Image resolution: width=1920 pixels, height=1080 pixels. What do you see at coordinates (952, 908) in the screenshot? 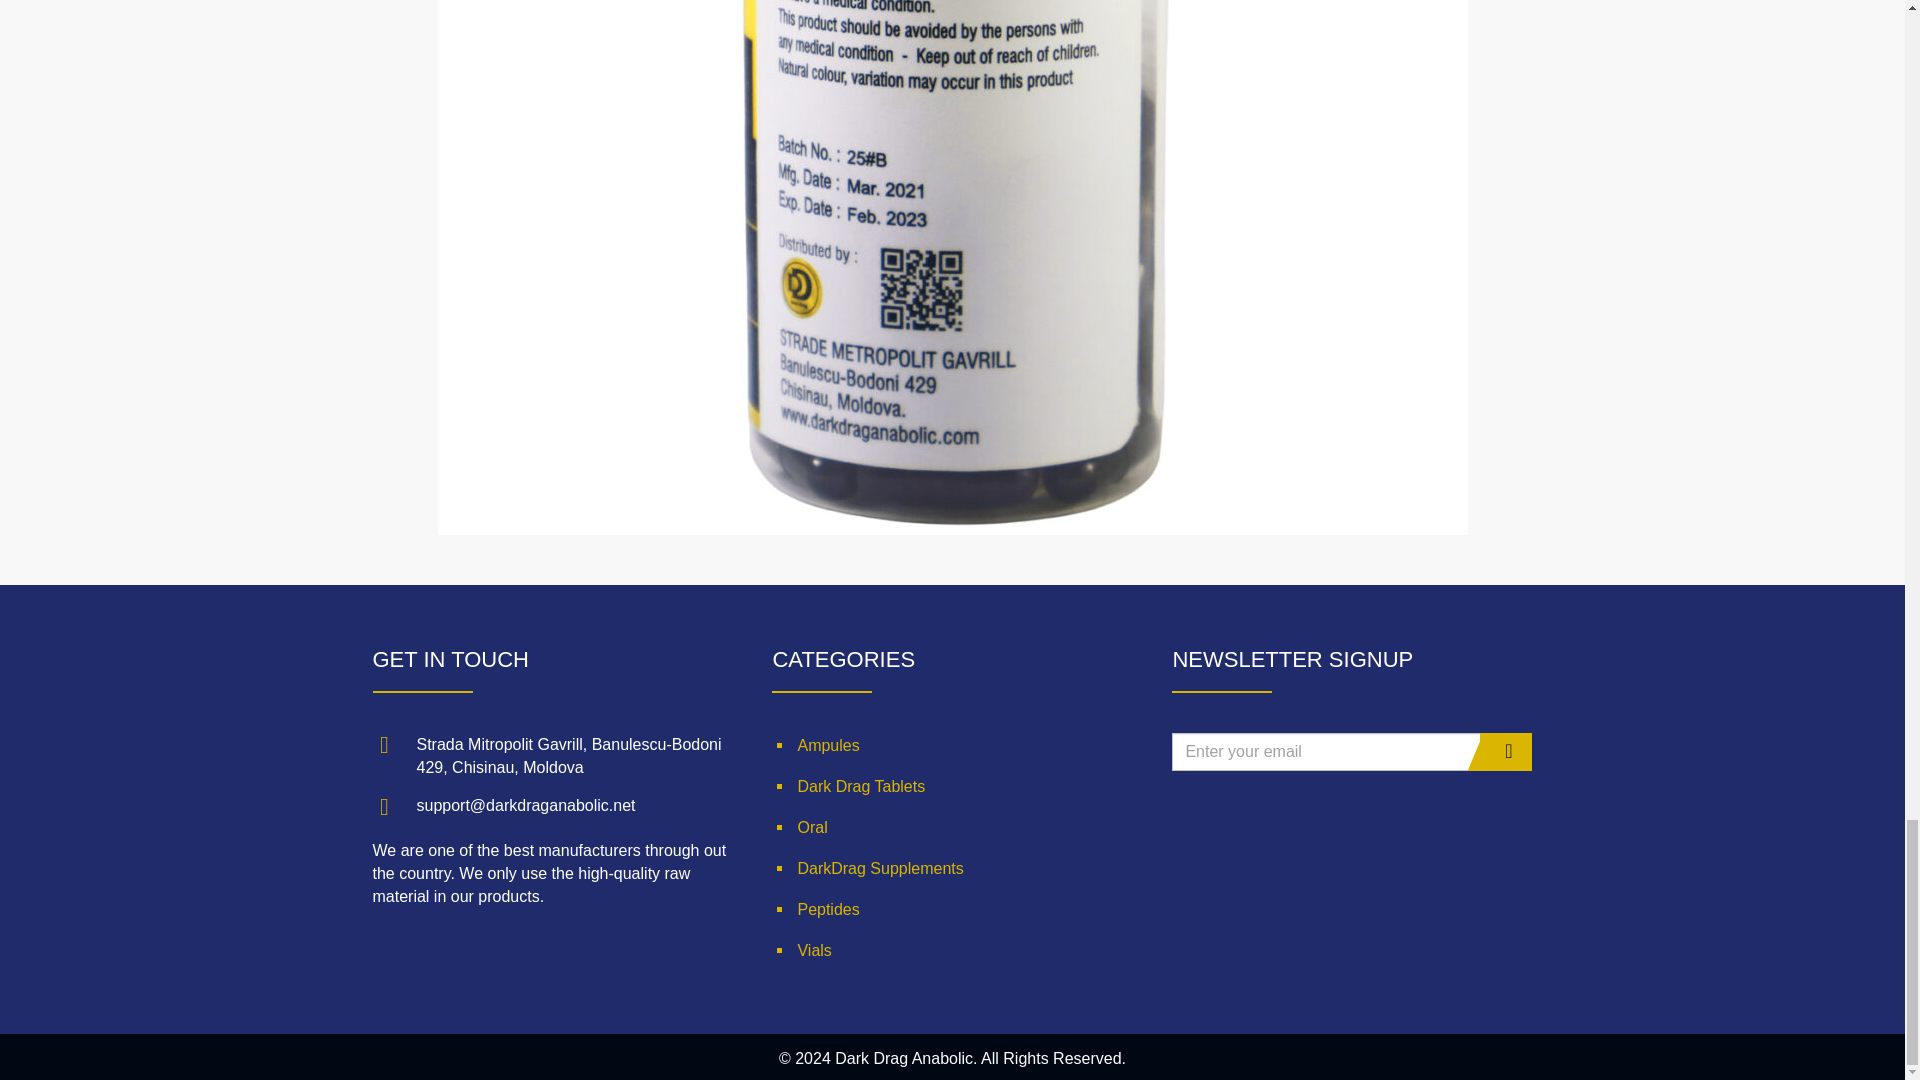
I see `Peptides` at bounding box center [952, 908].